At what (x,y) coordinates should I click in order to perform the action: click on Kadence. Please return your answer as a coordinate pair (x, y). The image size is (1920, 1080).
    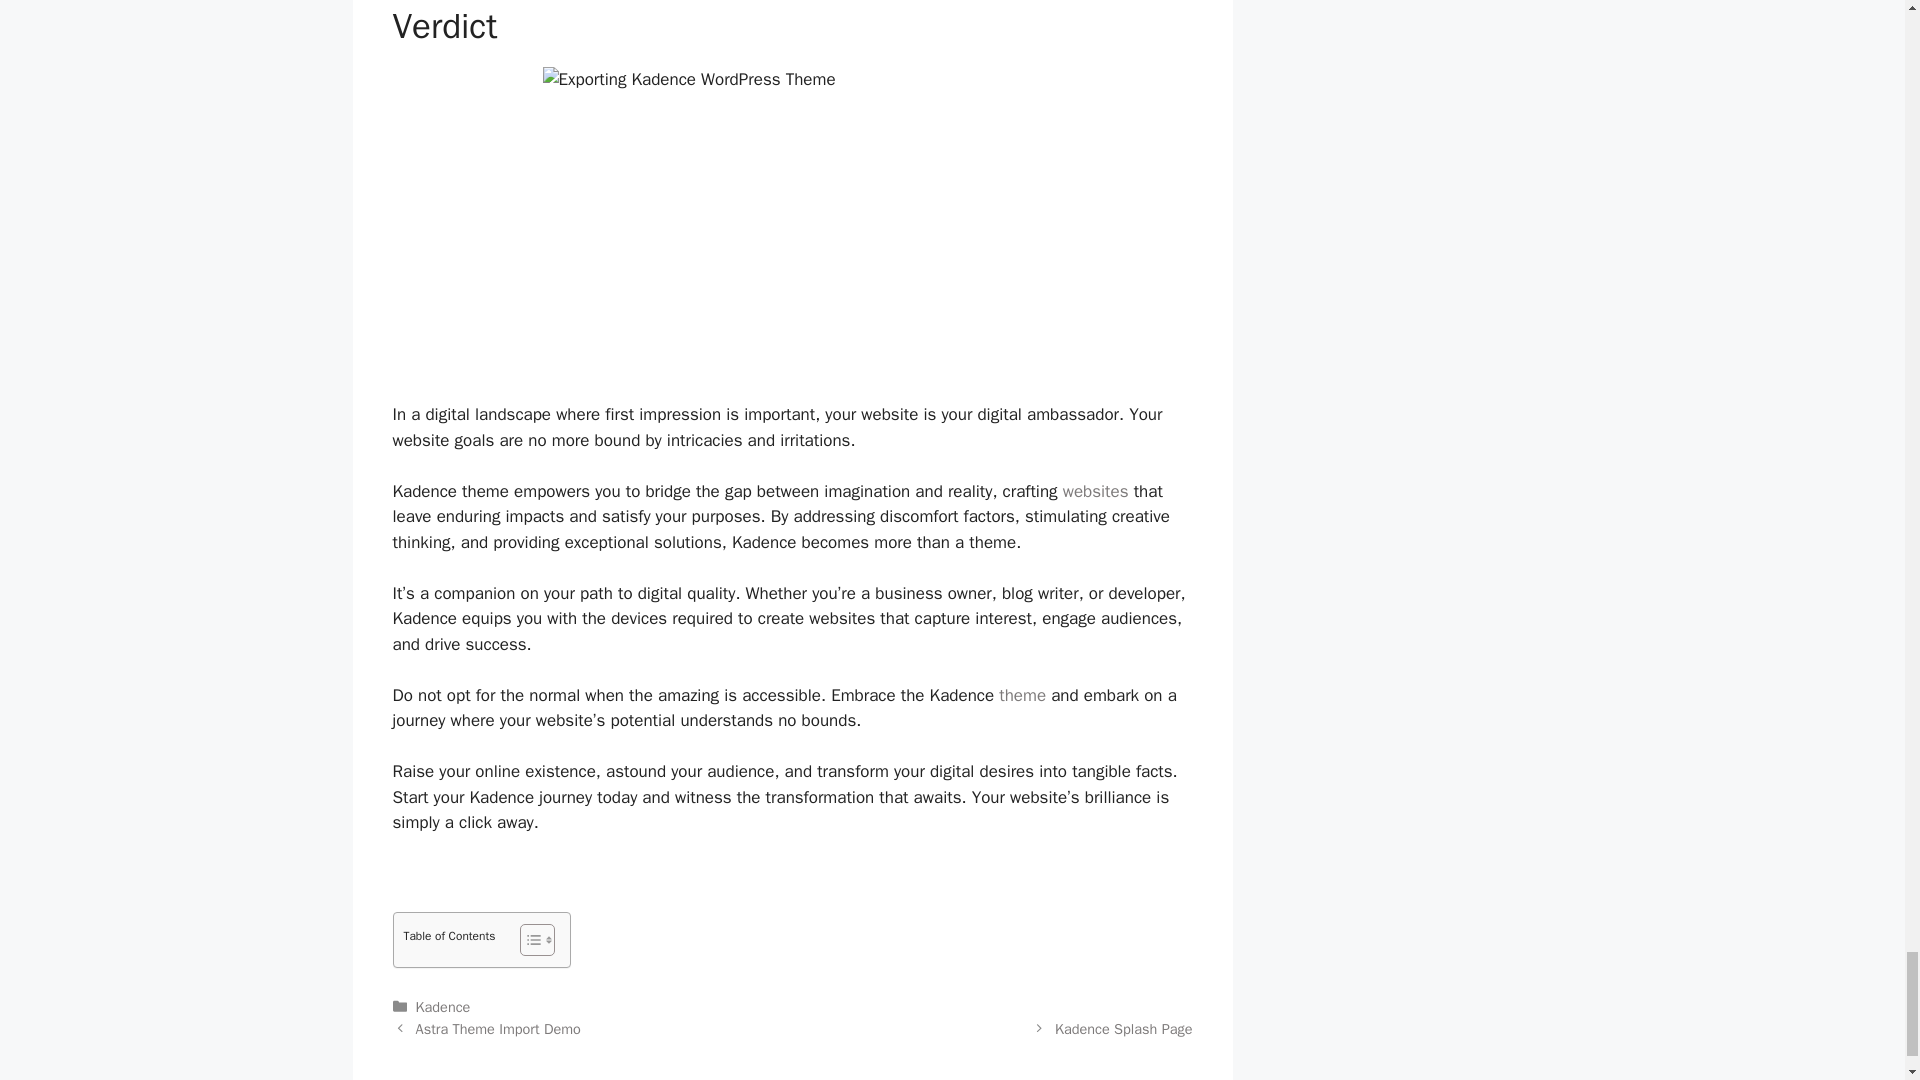
    Looking at the image, I should click on (443, 1006).